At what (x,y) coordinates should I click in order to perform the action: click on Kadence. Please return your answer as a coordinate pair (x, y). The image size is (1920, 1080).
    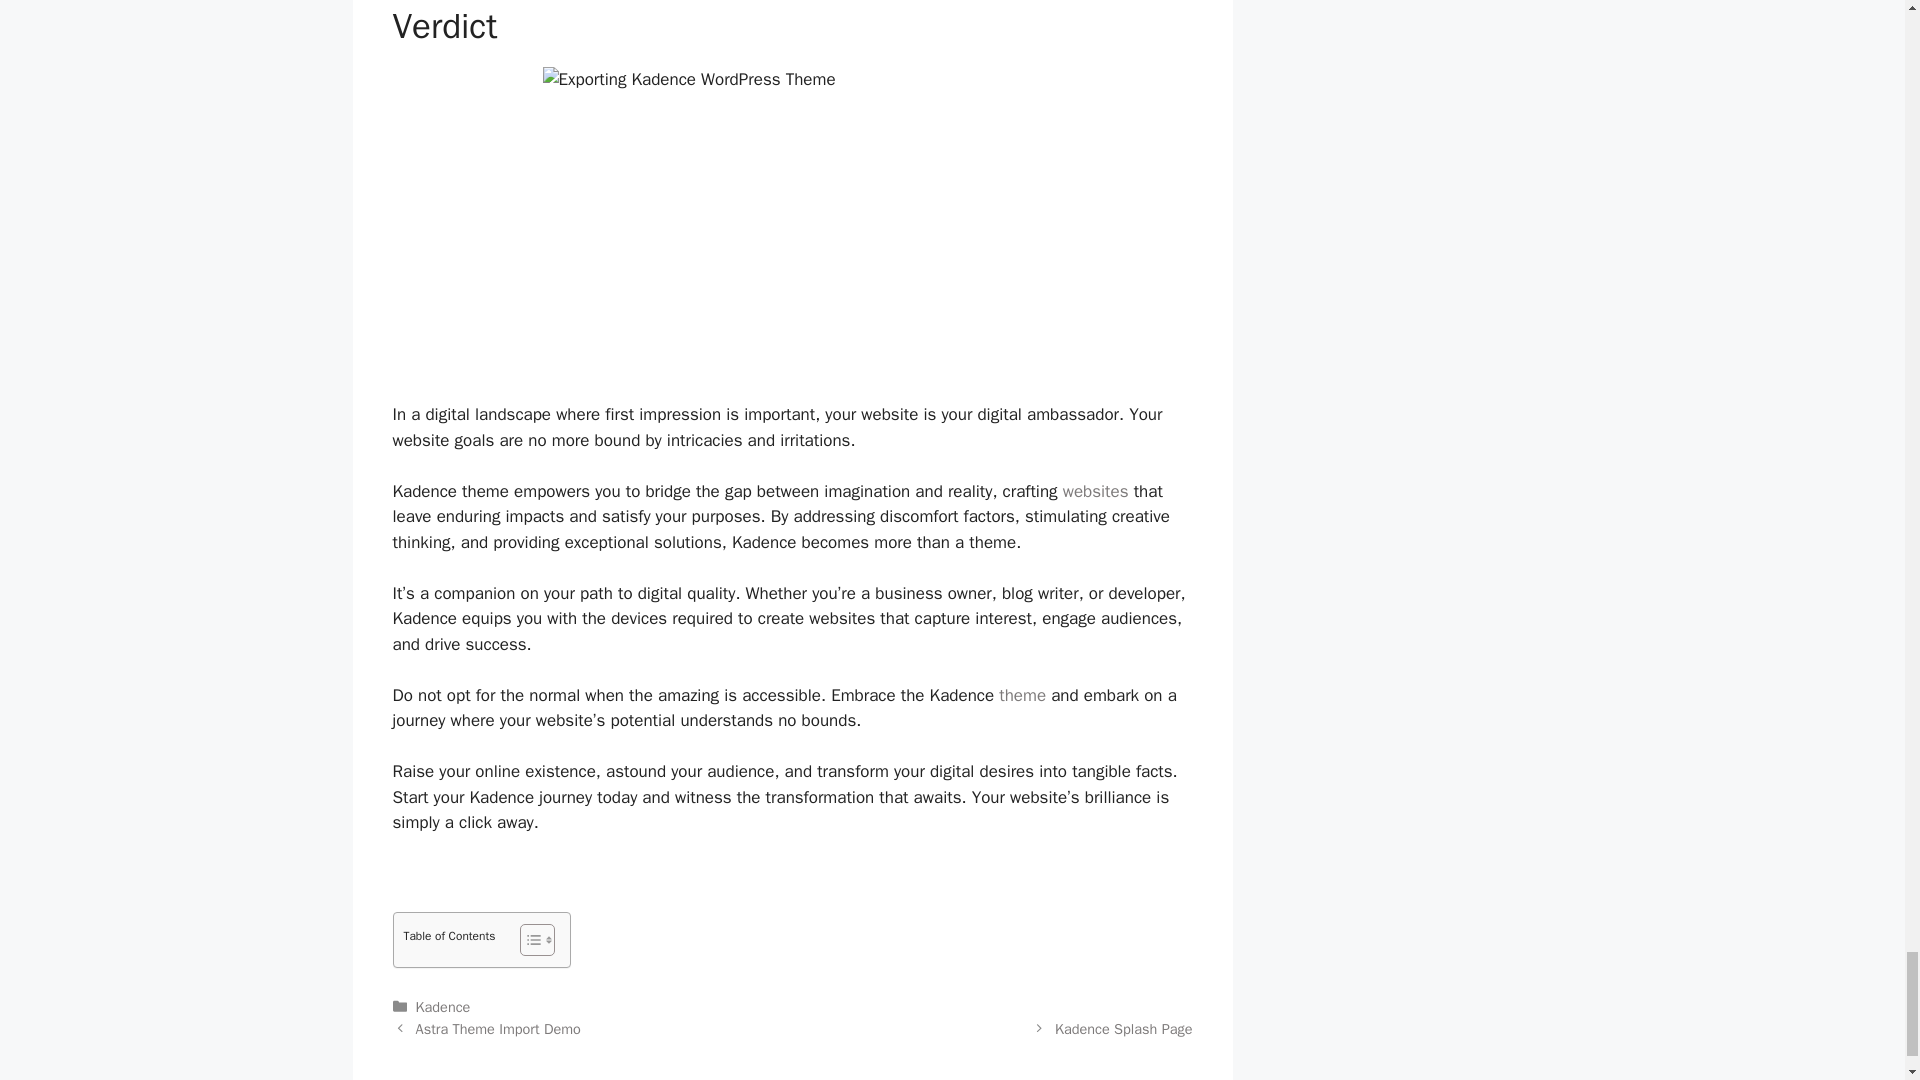
    Looking at the image, I should click on (443, 1006).